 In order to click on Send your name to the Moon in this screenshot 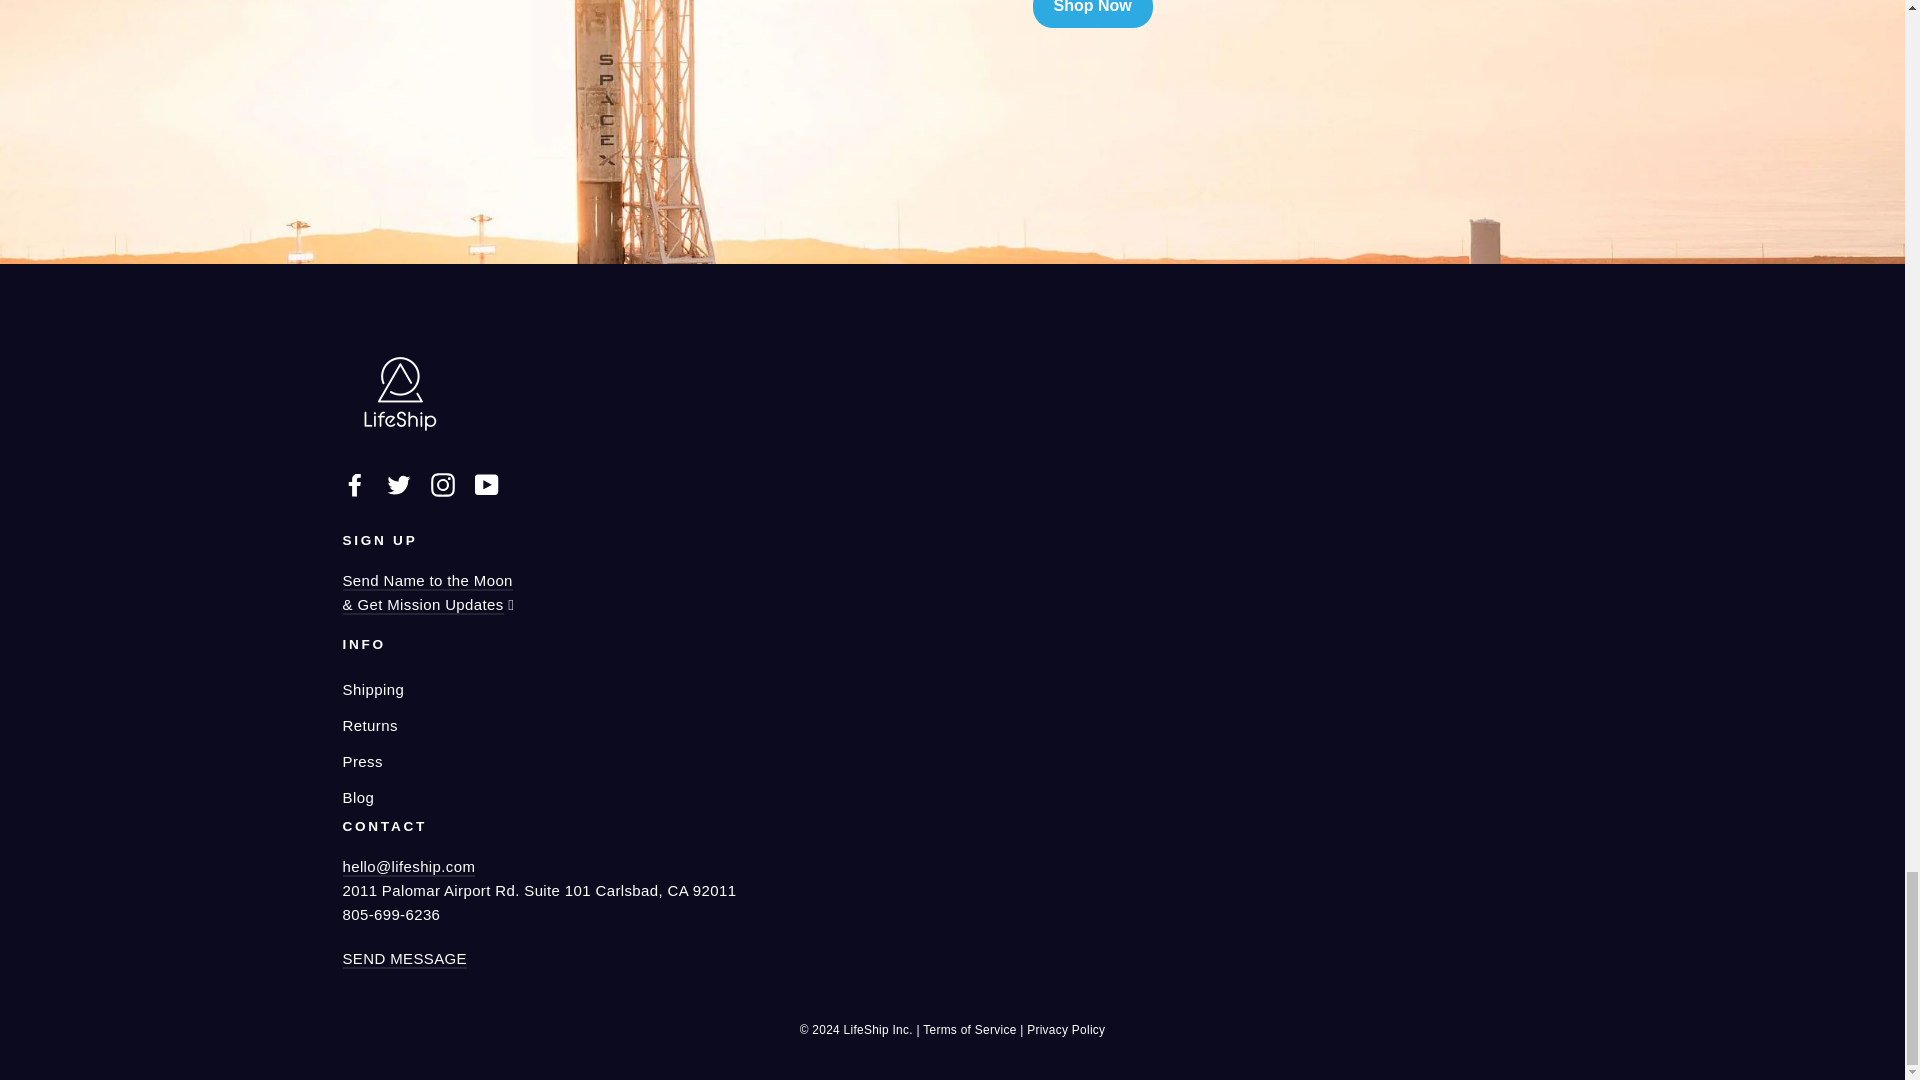, I will do `click(426, 593)`.